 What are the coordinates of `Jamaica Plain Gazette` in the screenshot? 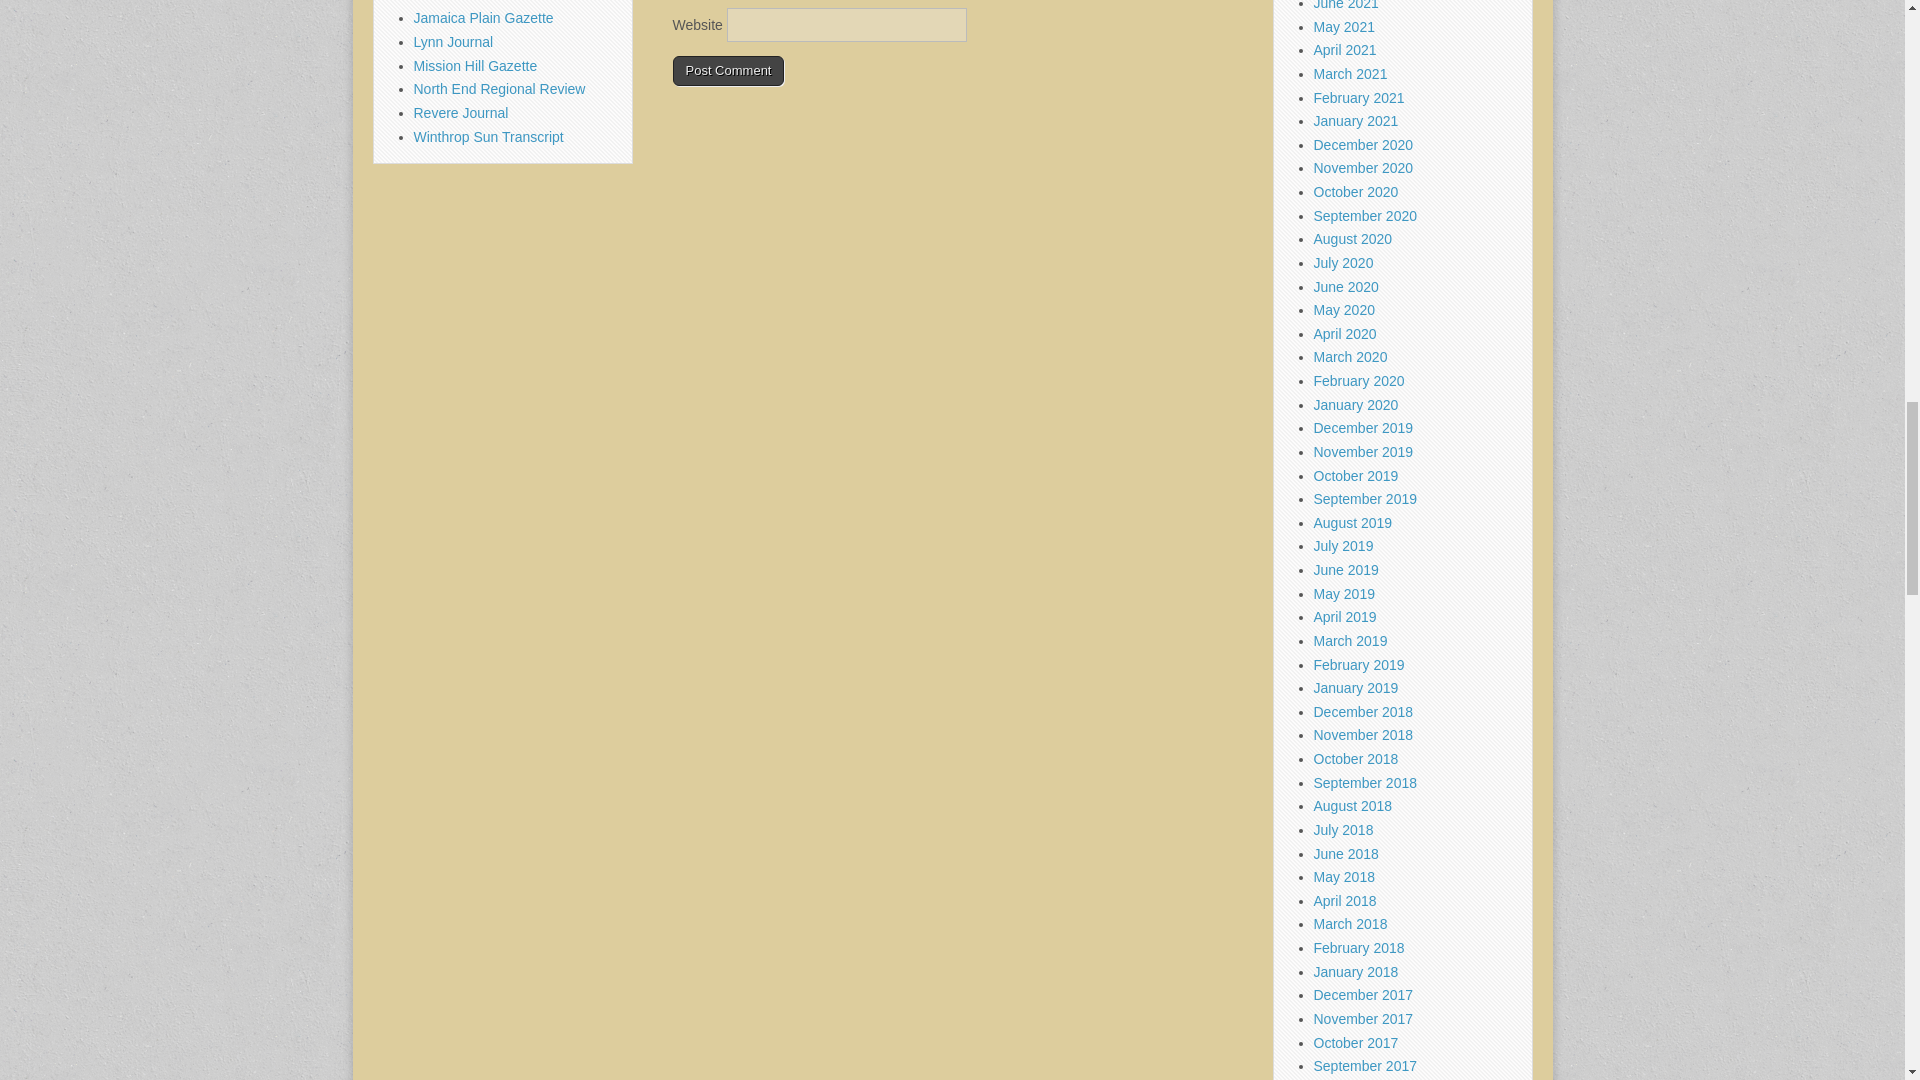 It's located at (484, 17).